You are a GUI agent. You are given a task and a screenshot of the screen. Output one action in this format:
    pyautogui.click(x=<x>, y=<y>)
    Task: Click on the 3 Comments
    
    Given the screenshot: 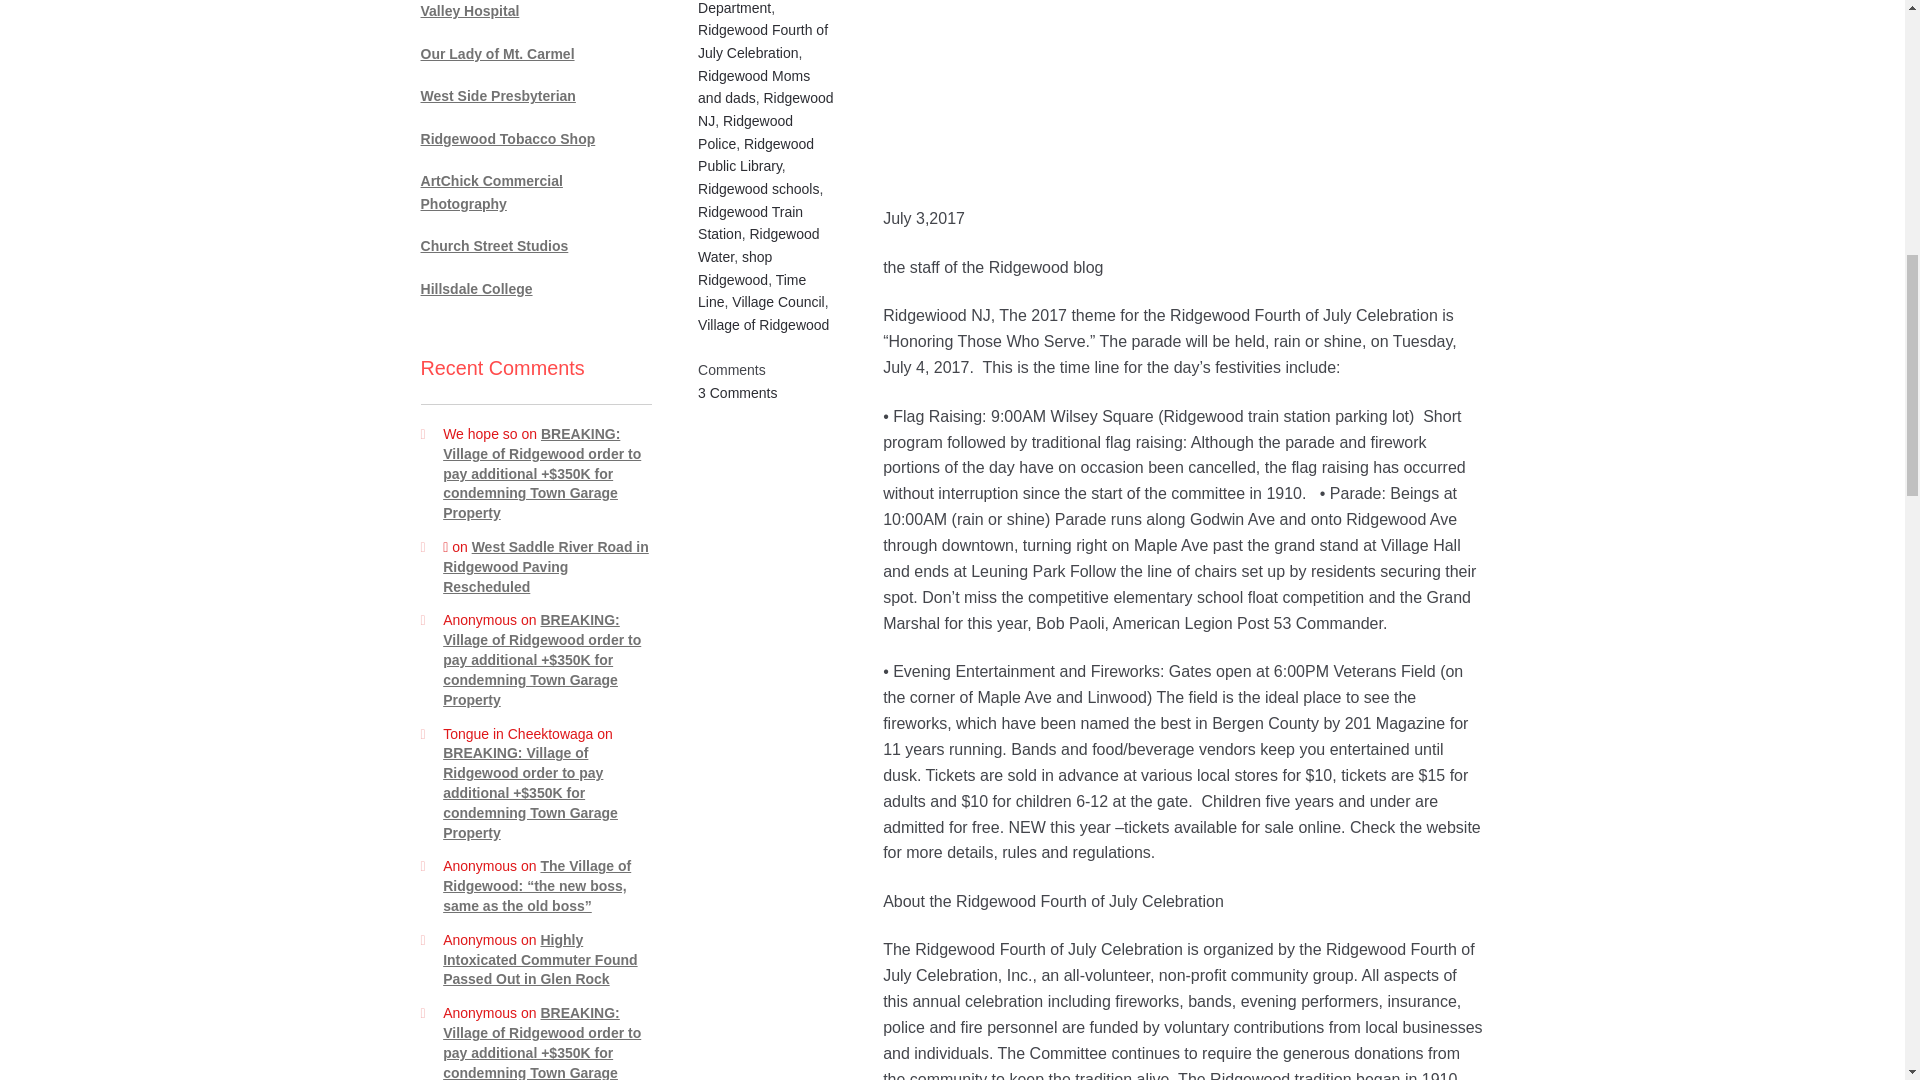 What is the action you would take?
    pyautogui.click(x=738, y=392)
    